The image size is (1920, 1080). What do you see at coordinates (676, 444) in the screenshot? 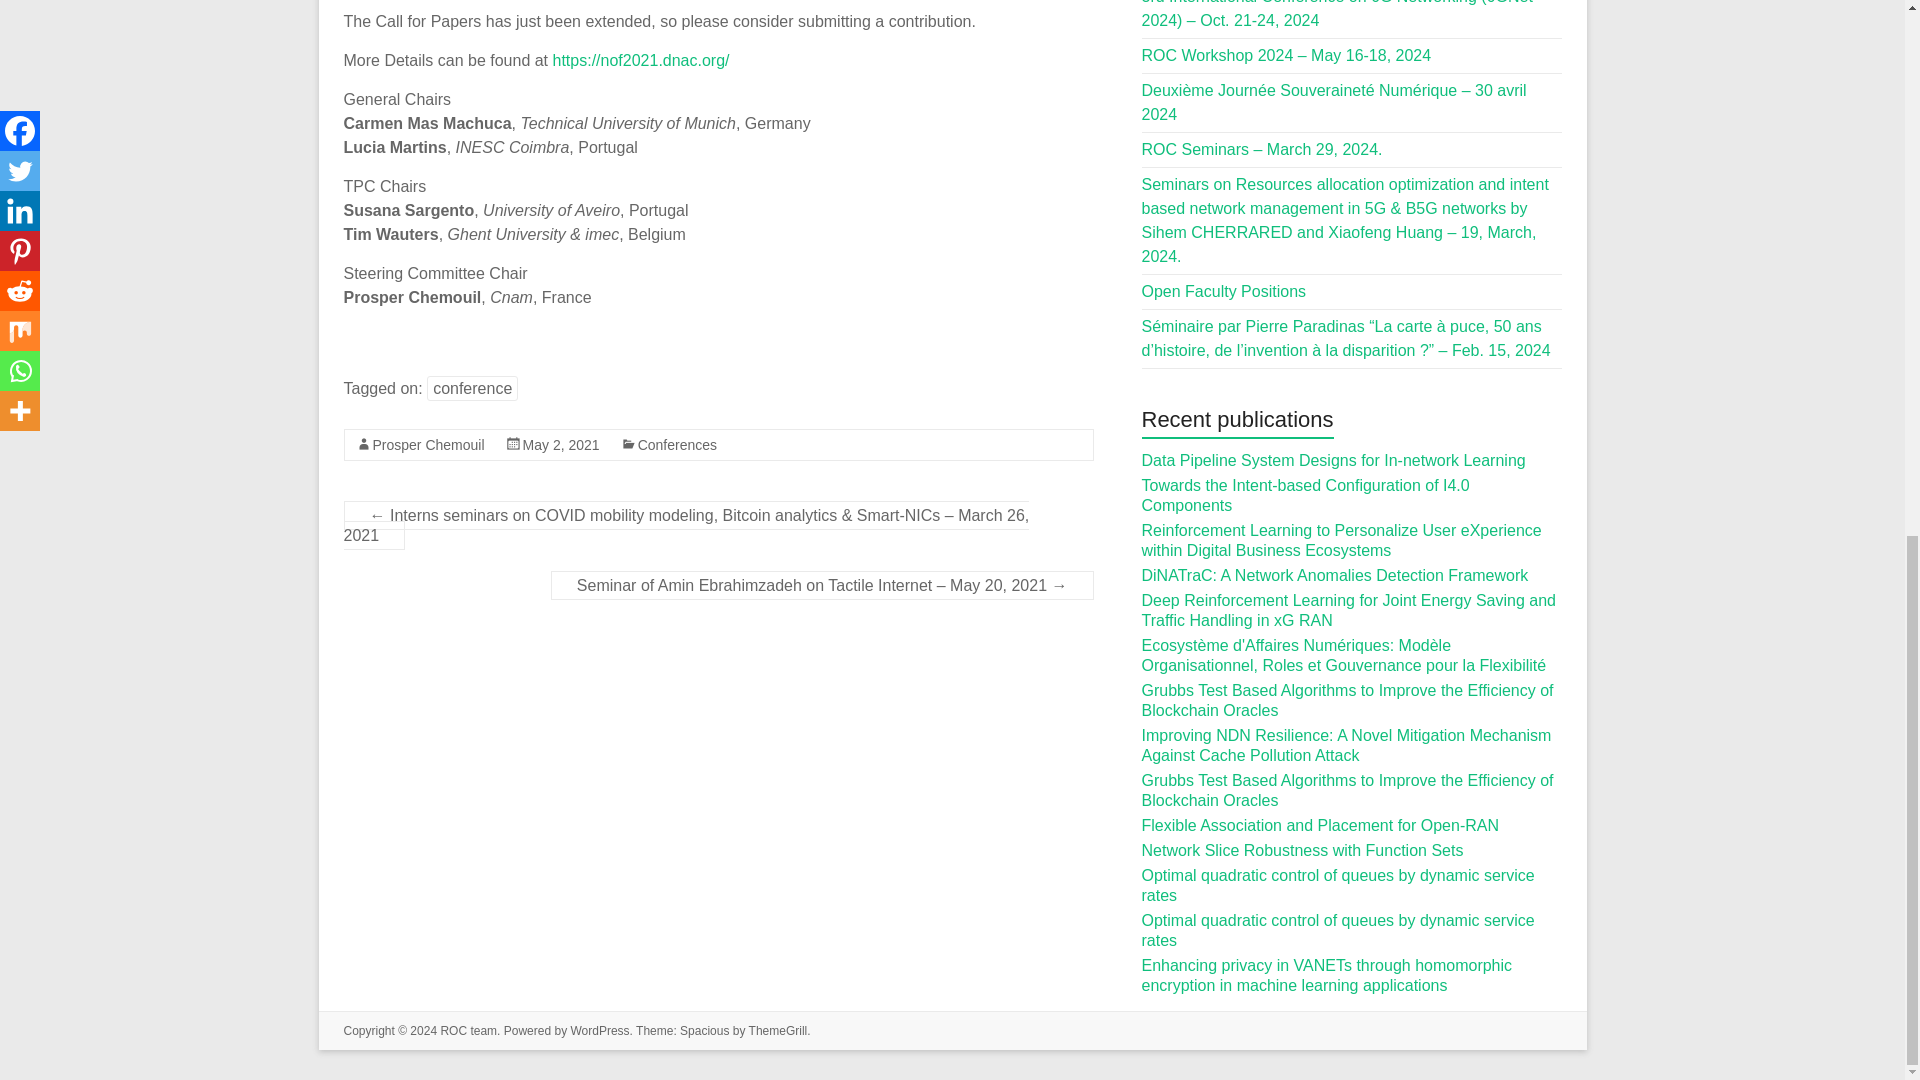
I see `Conferences` at bounding box center [676, 444].